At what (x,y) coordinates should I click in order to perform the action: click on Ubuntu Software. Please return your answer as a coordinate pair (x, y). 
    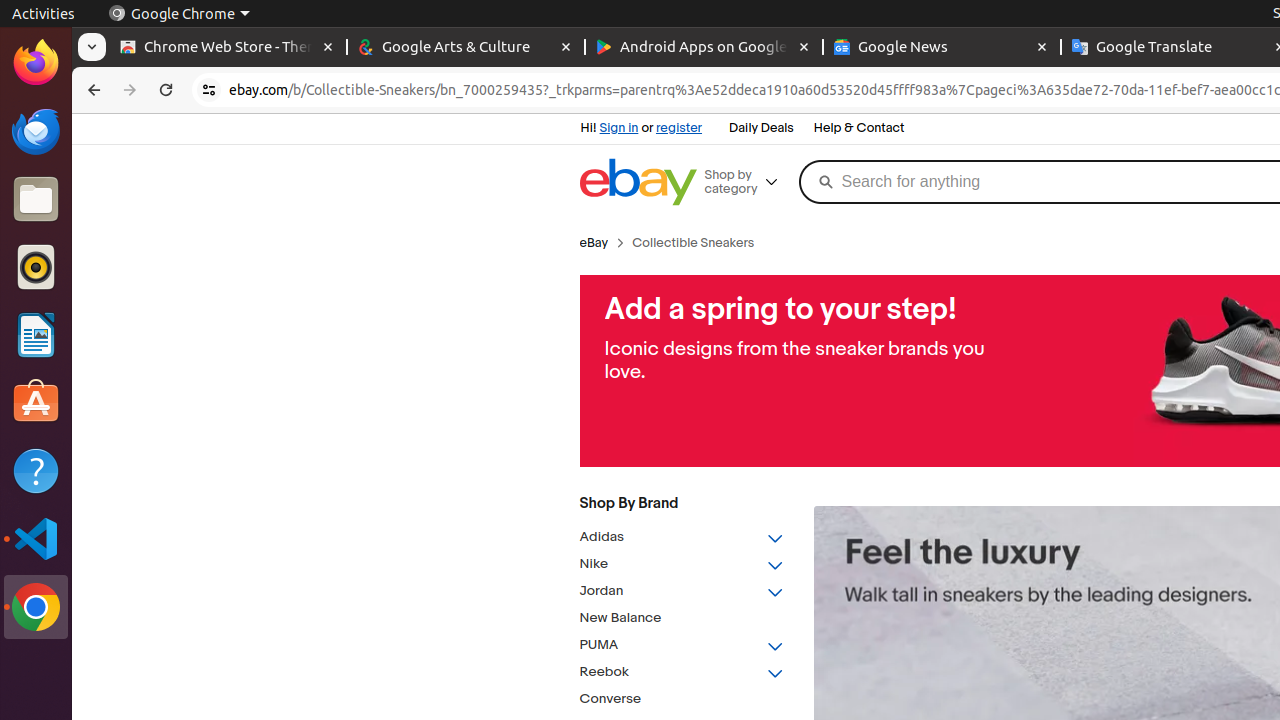
    Looking at the image, I should click on (36, 402).